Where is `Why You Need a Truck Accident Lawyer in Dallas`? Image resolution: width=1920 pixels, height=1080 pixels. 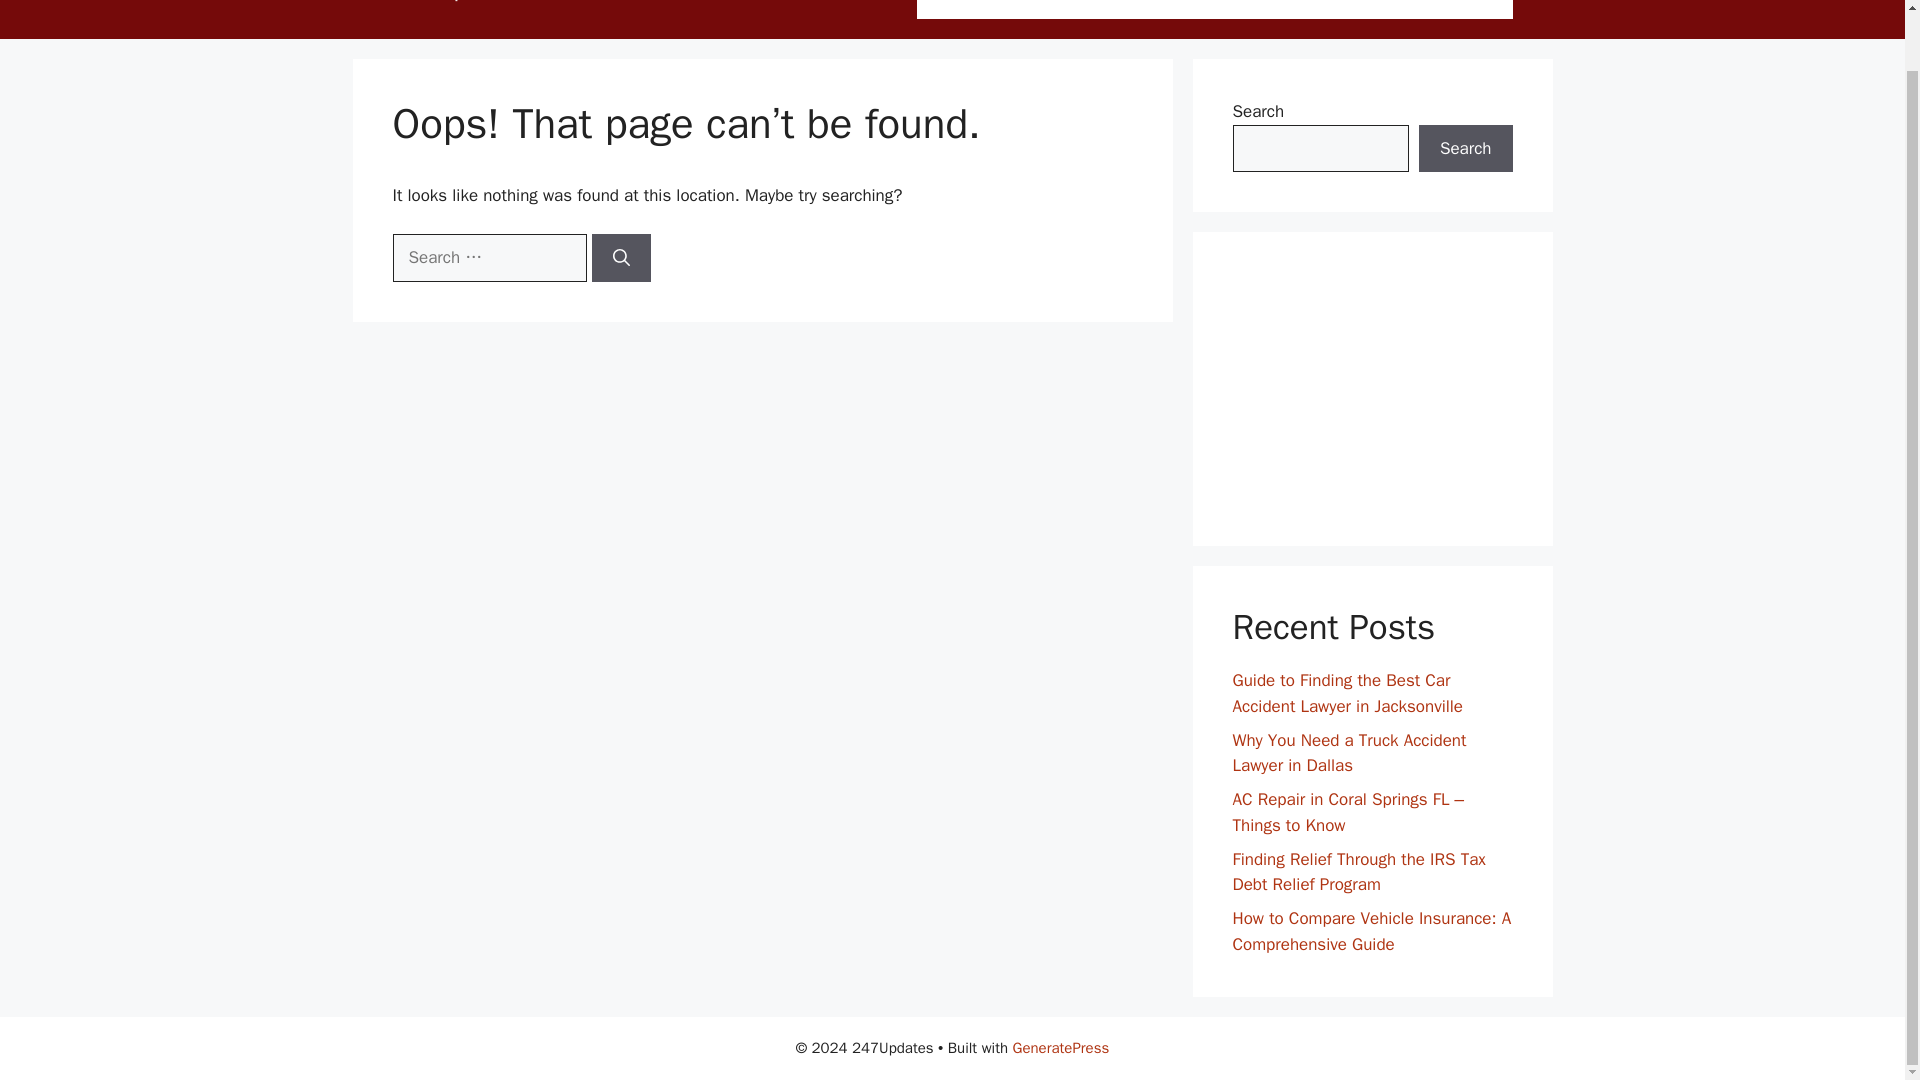
Why You Need a Truck Accident Lawyer in Dallas is located at coordinates (1349, 752).